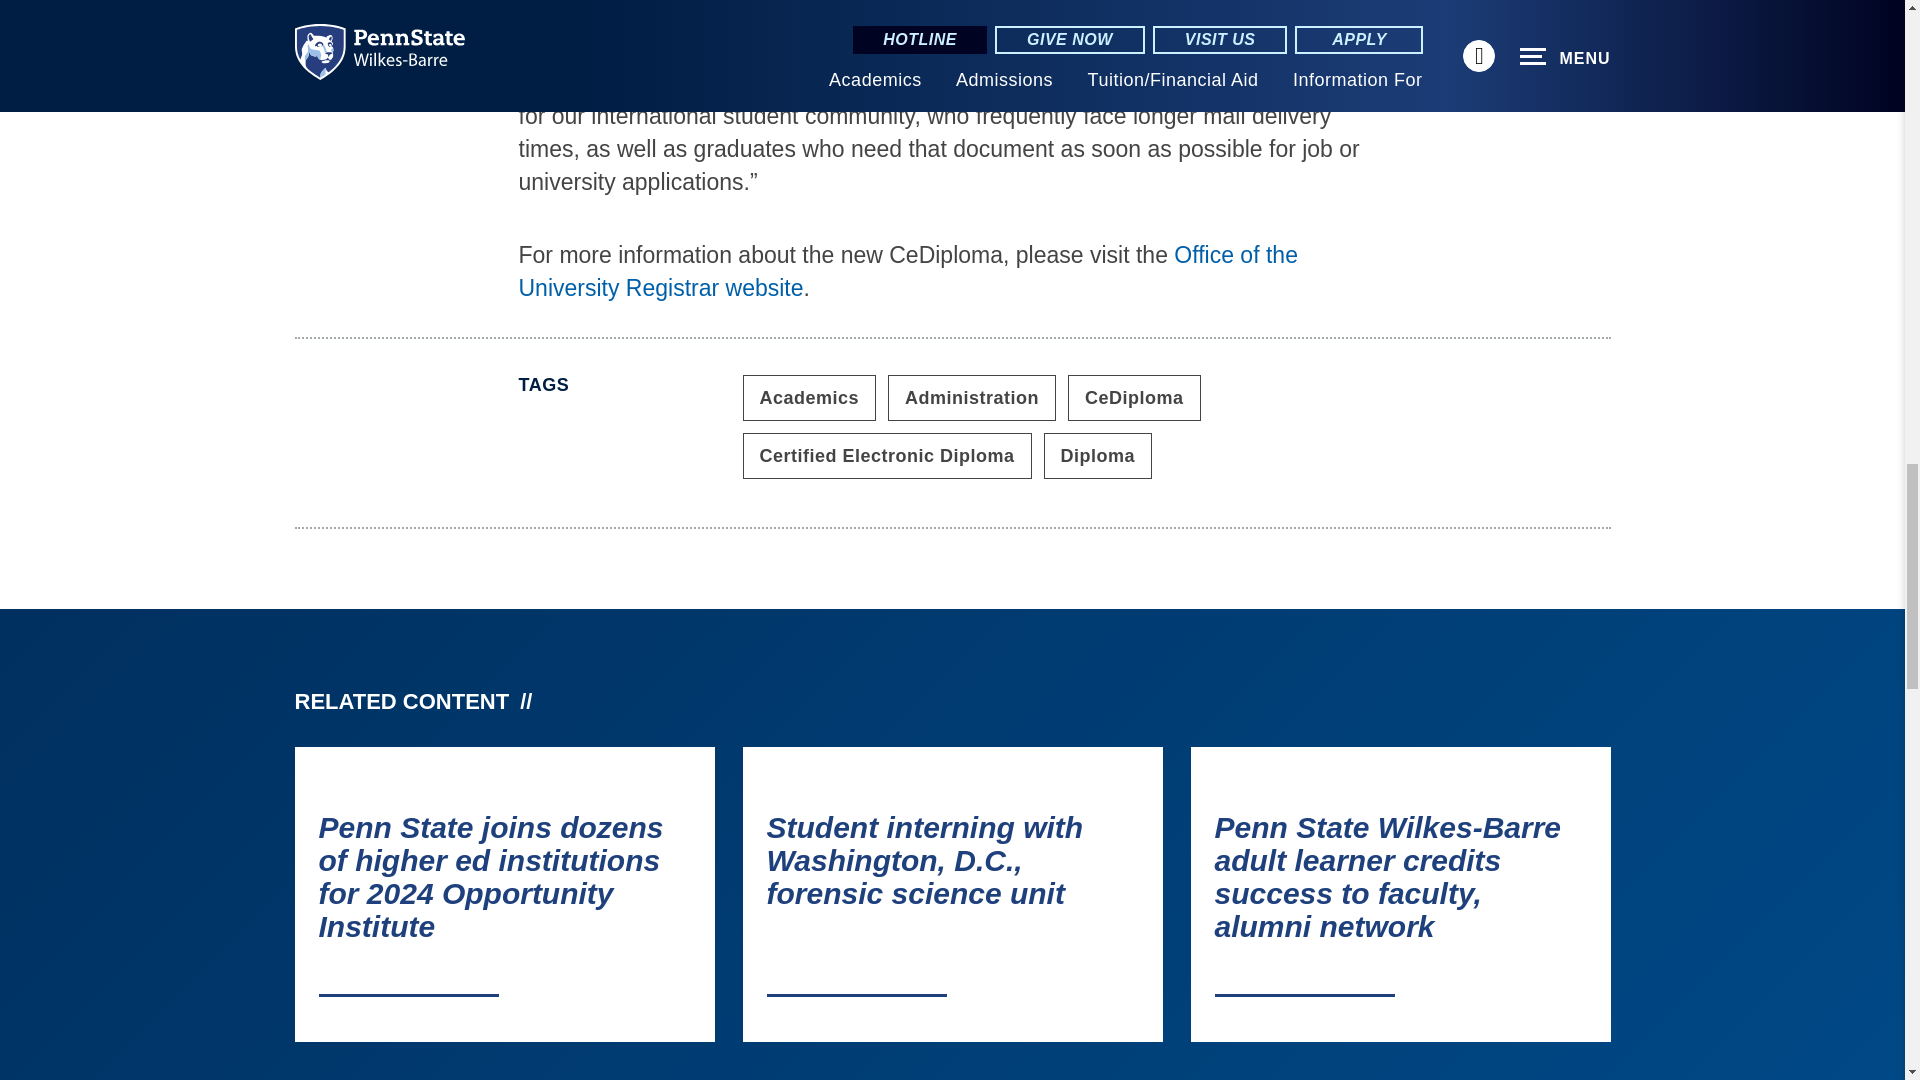 The height and width of the screenshot is (1080, 1920). I want to click on Content tagged with Certified Electronic Diploma, so click(886, 456).